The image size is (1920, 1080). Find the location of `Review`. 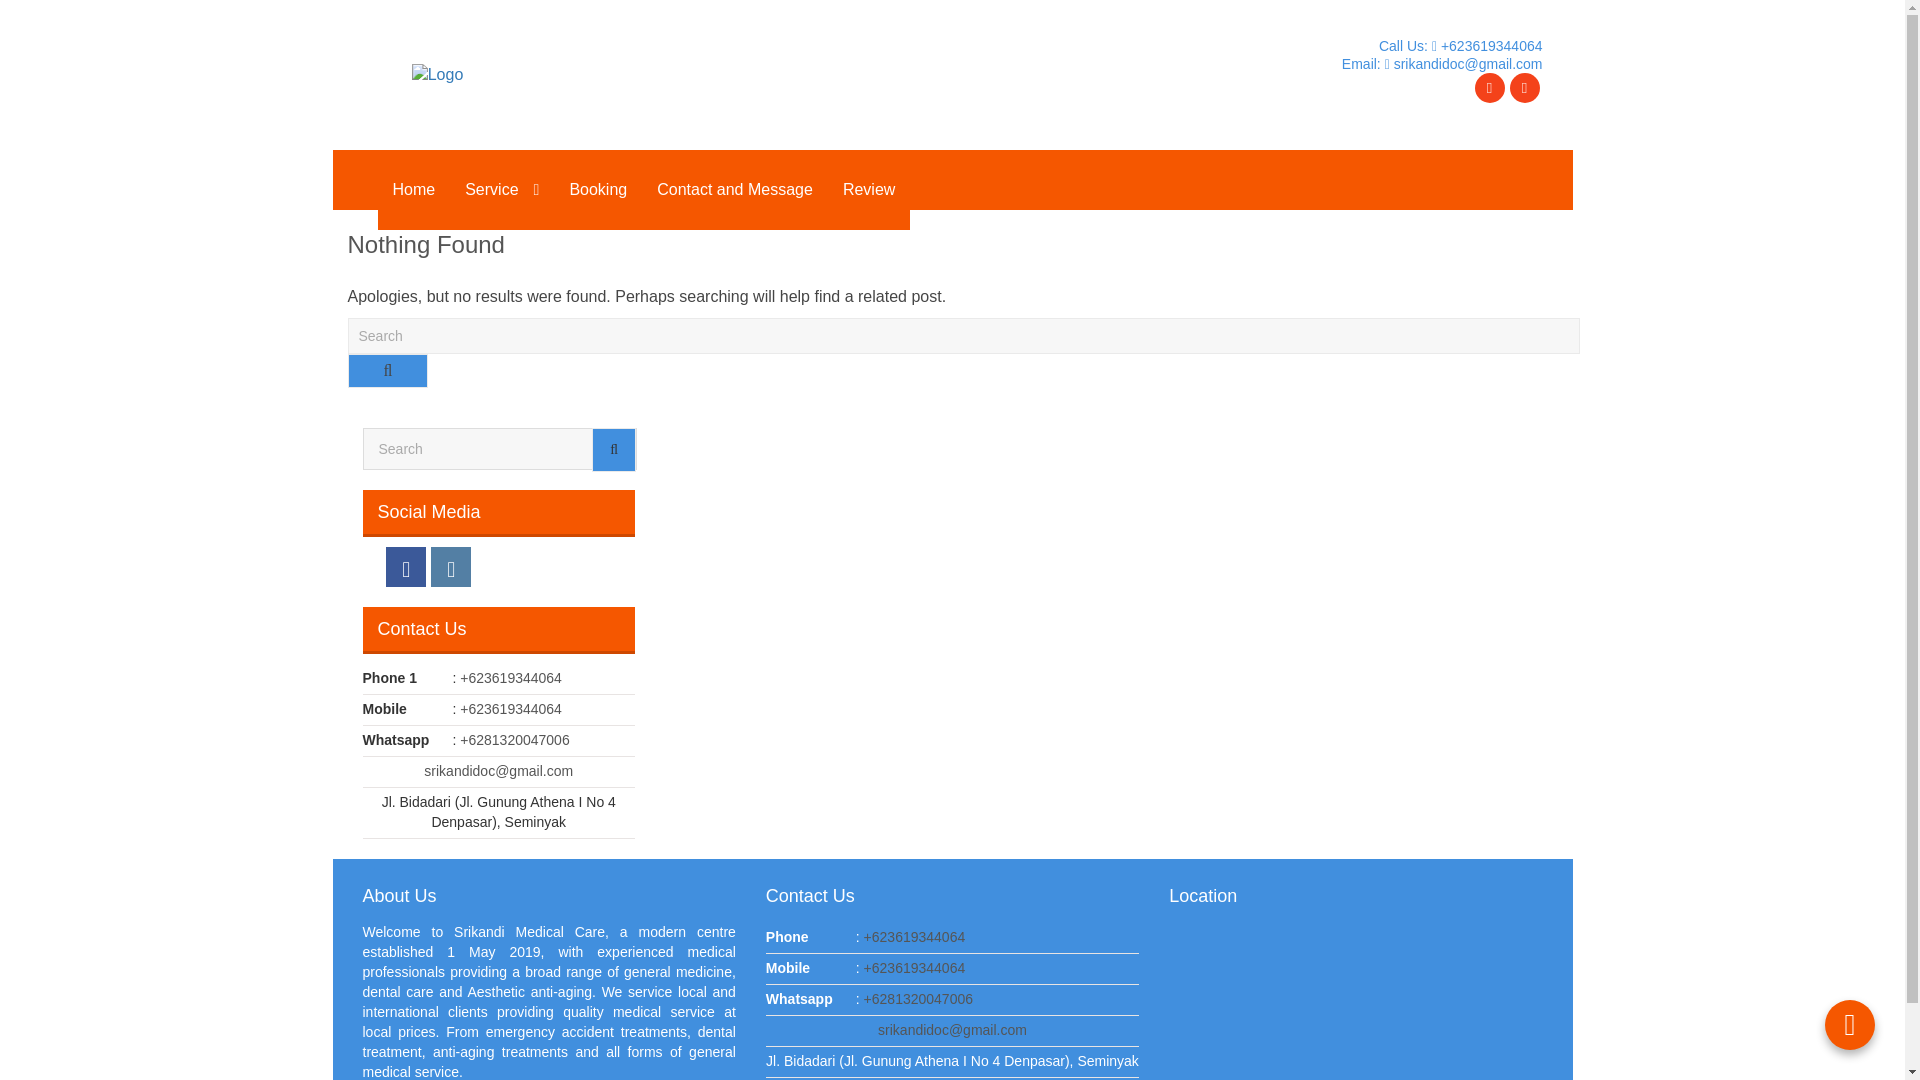

Review is located at coordinates (868, 190).